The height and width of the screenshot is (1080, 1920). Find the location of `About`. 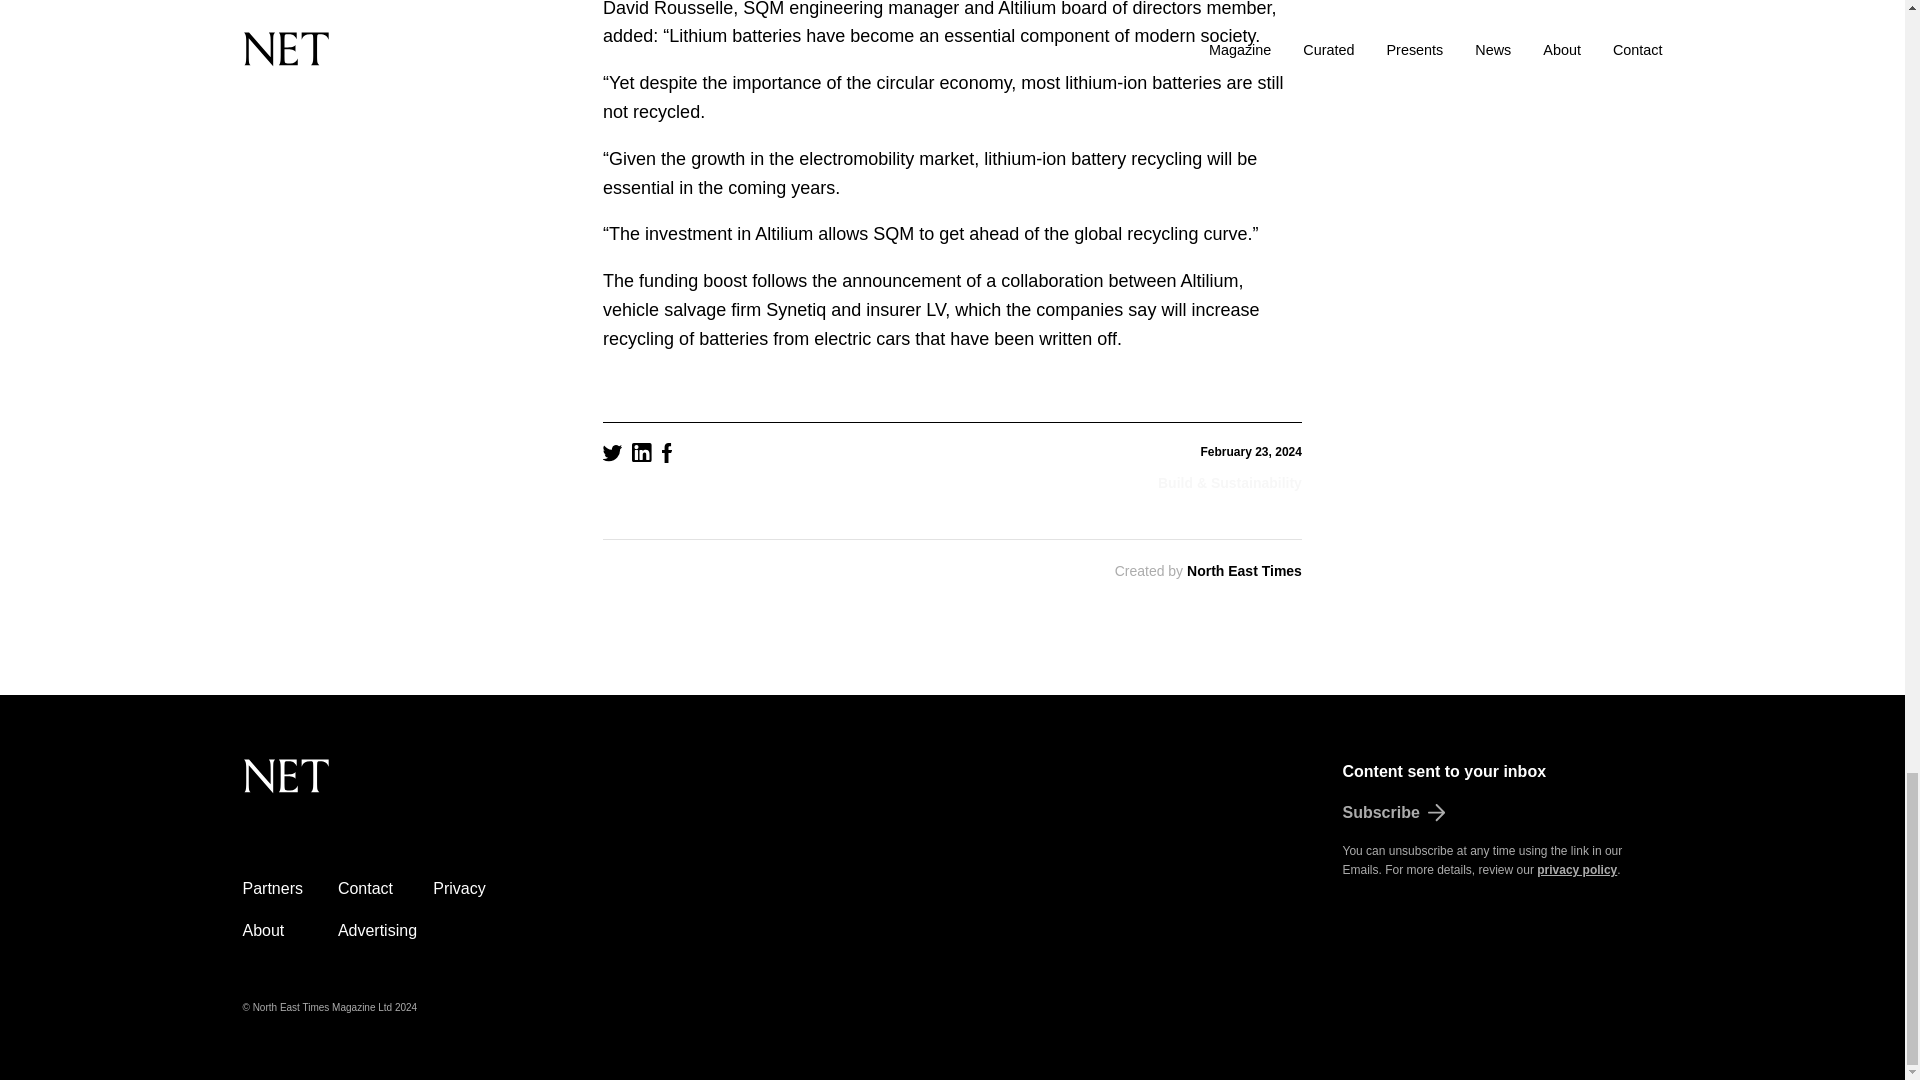

About is located at coordinates (262, 930).